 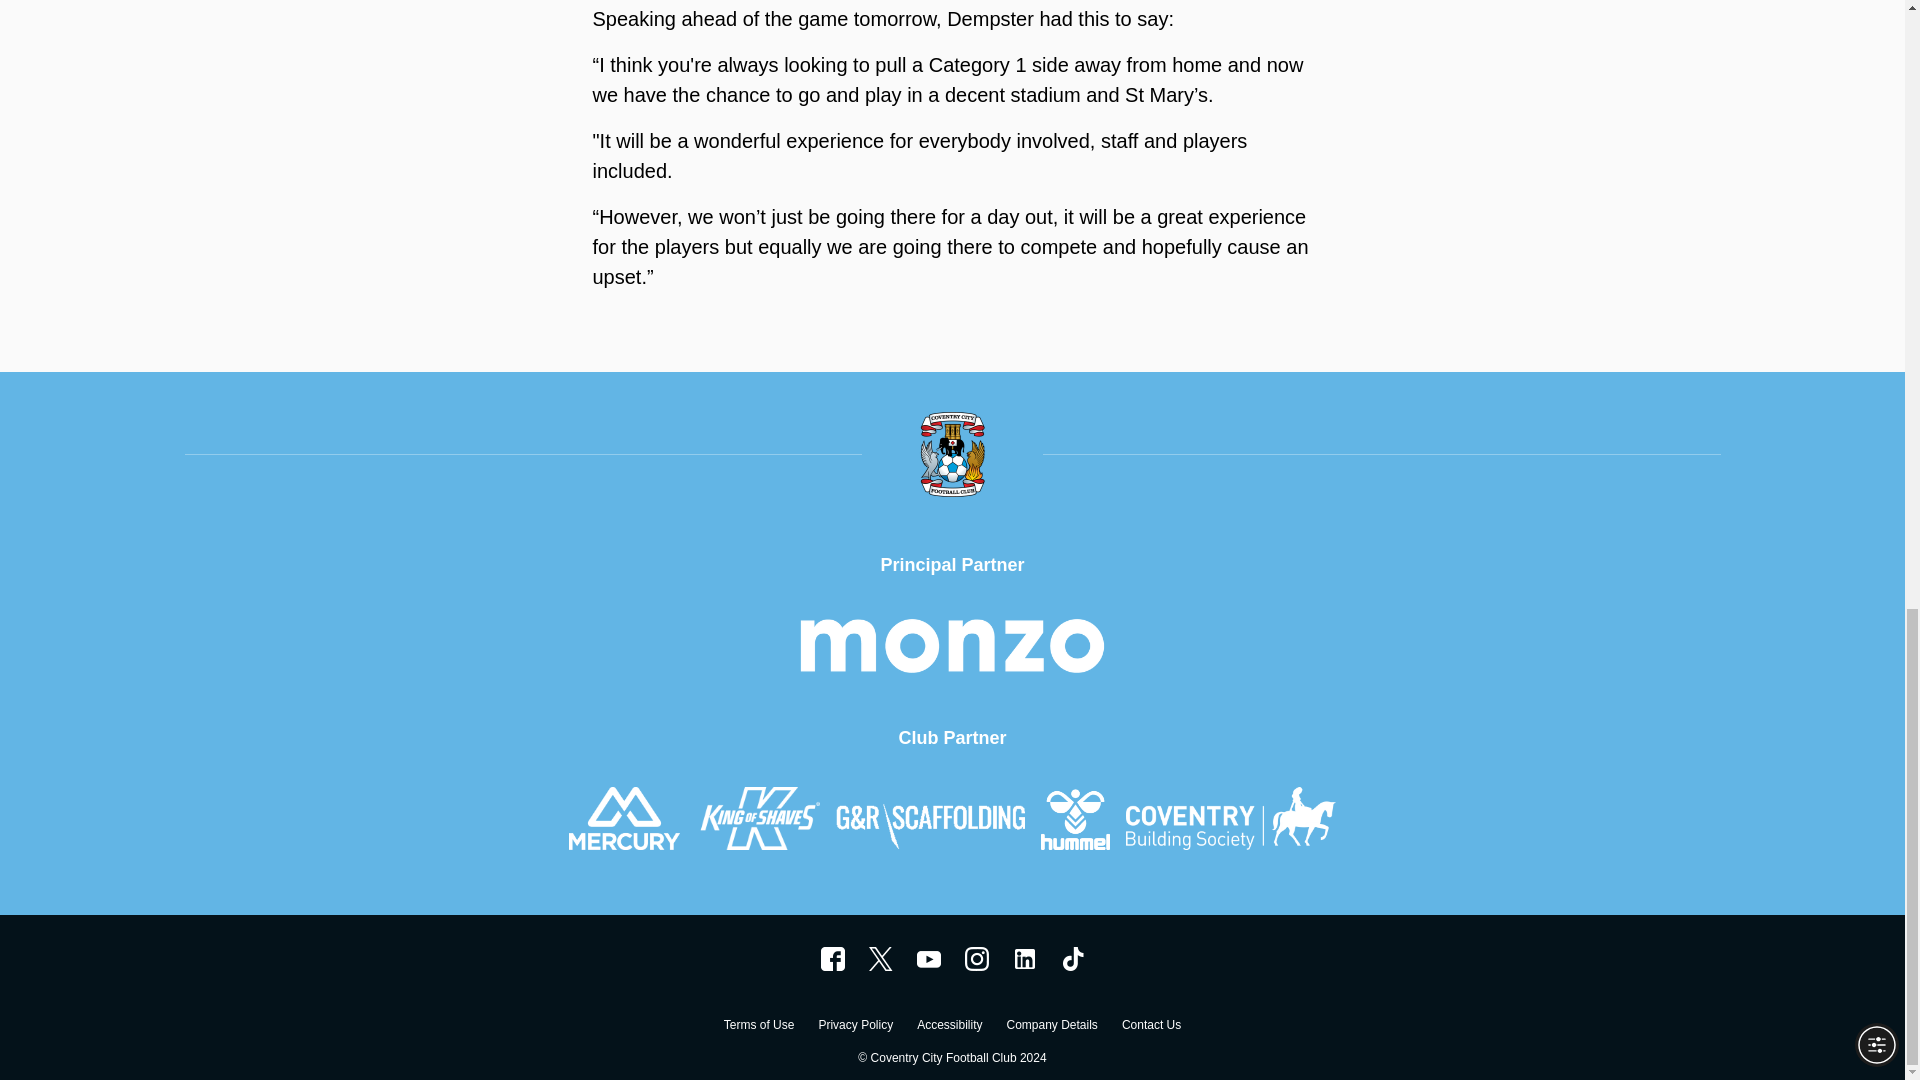 I want to click on Contact Us, so click(x=1150, y=1027).